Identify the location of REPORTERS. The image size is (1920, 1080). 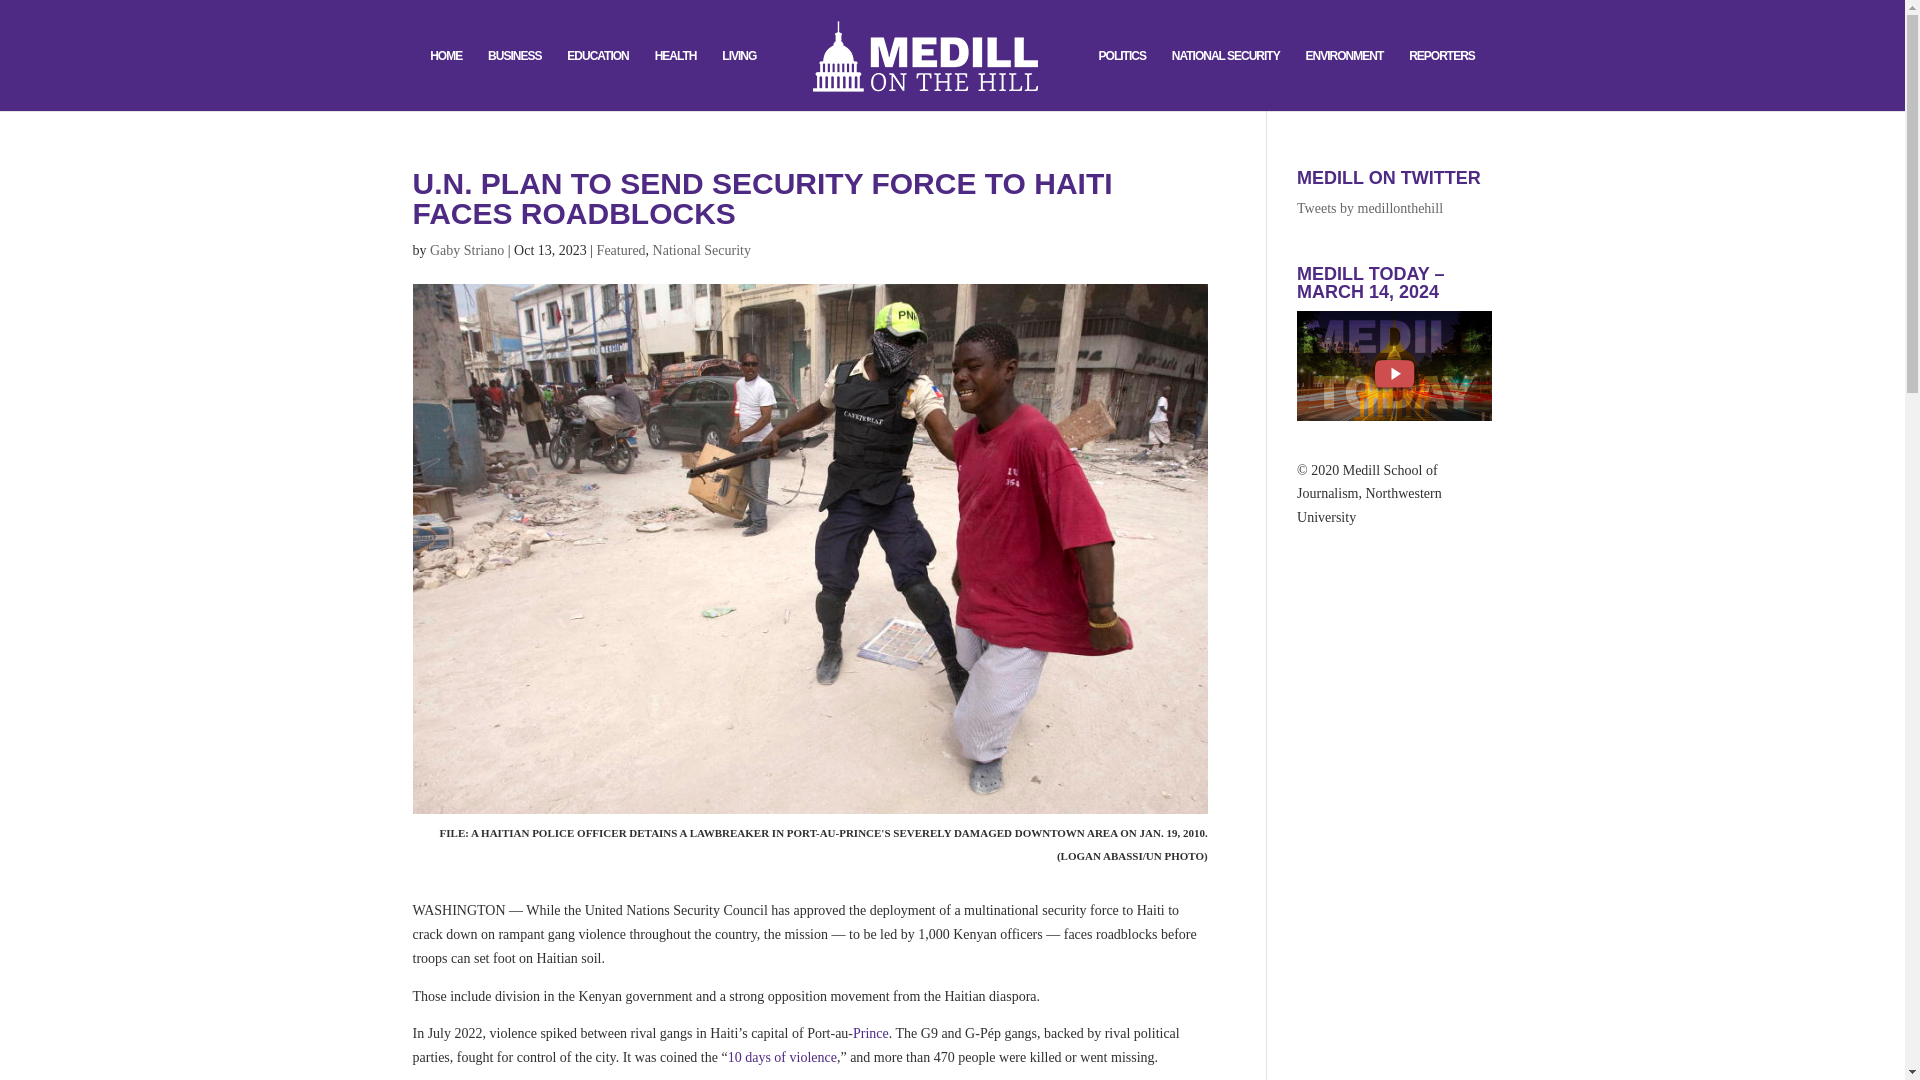
(1442, 80).